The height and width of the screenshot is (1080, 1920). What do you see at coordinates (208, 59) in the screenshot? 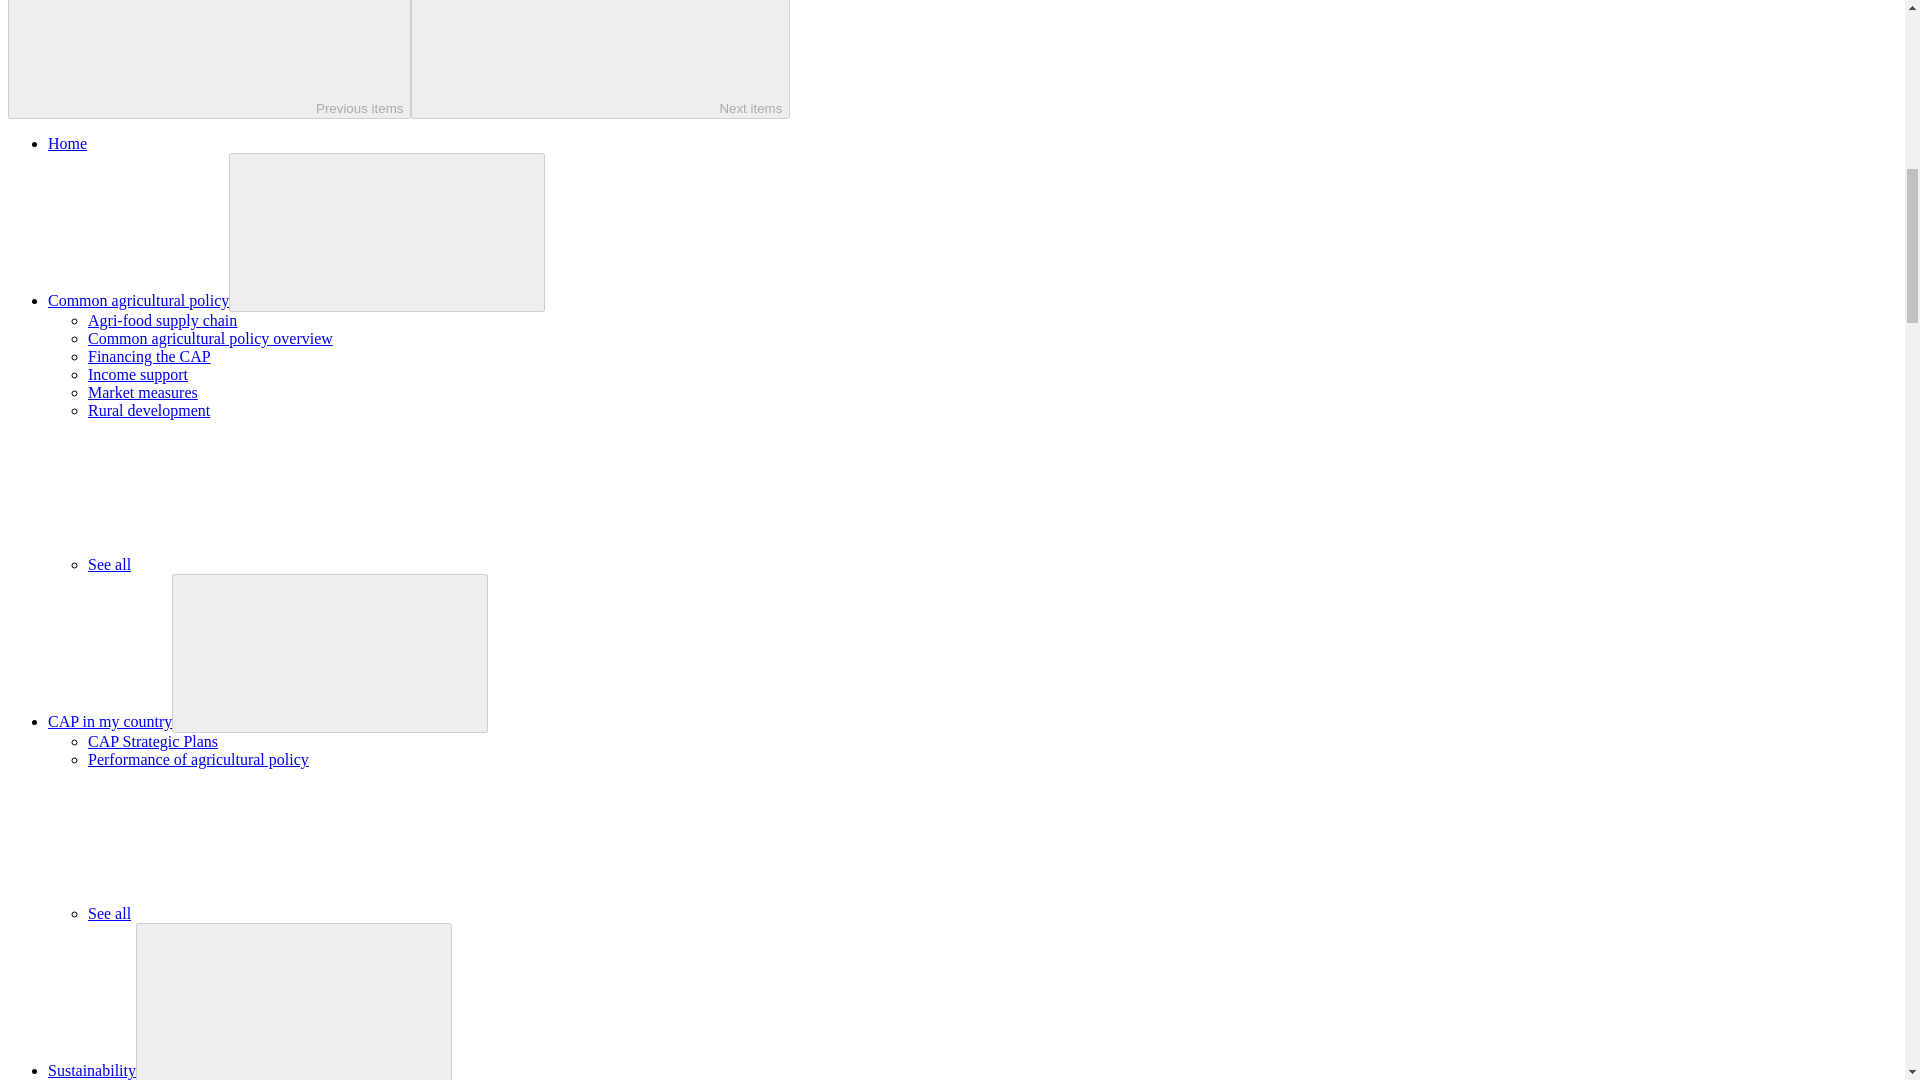
I see `Previous items` at bounding box center [208, 59].